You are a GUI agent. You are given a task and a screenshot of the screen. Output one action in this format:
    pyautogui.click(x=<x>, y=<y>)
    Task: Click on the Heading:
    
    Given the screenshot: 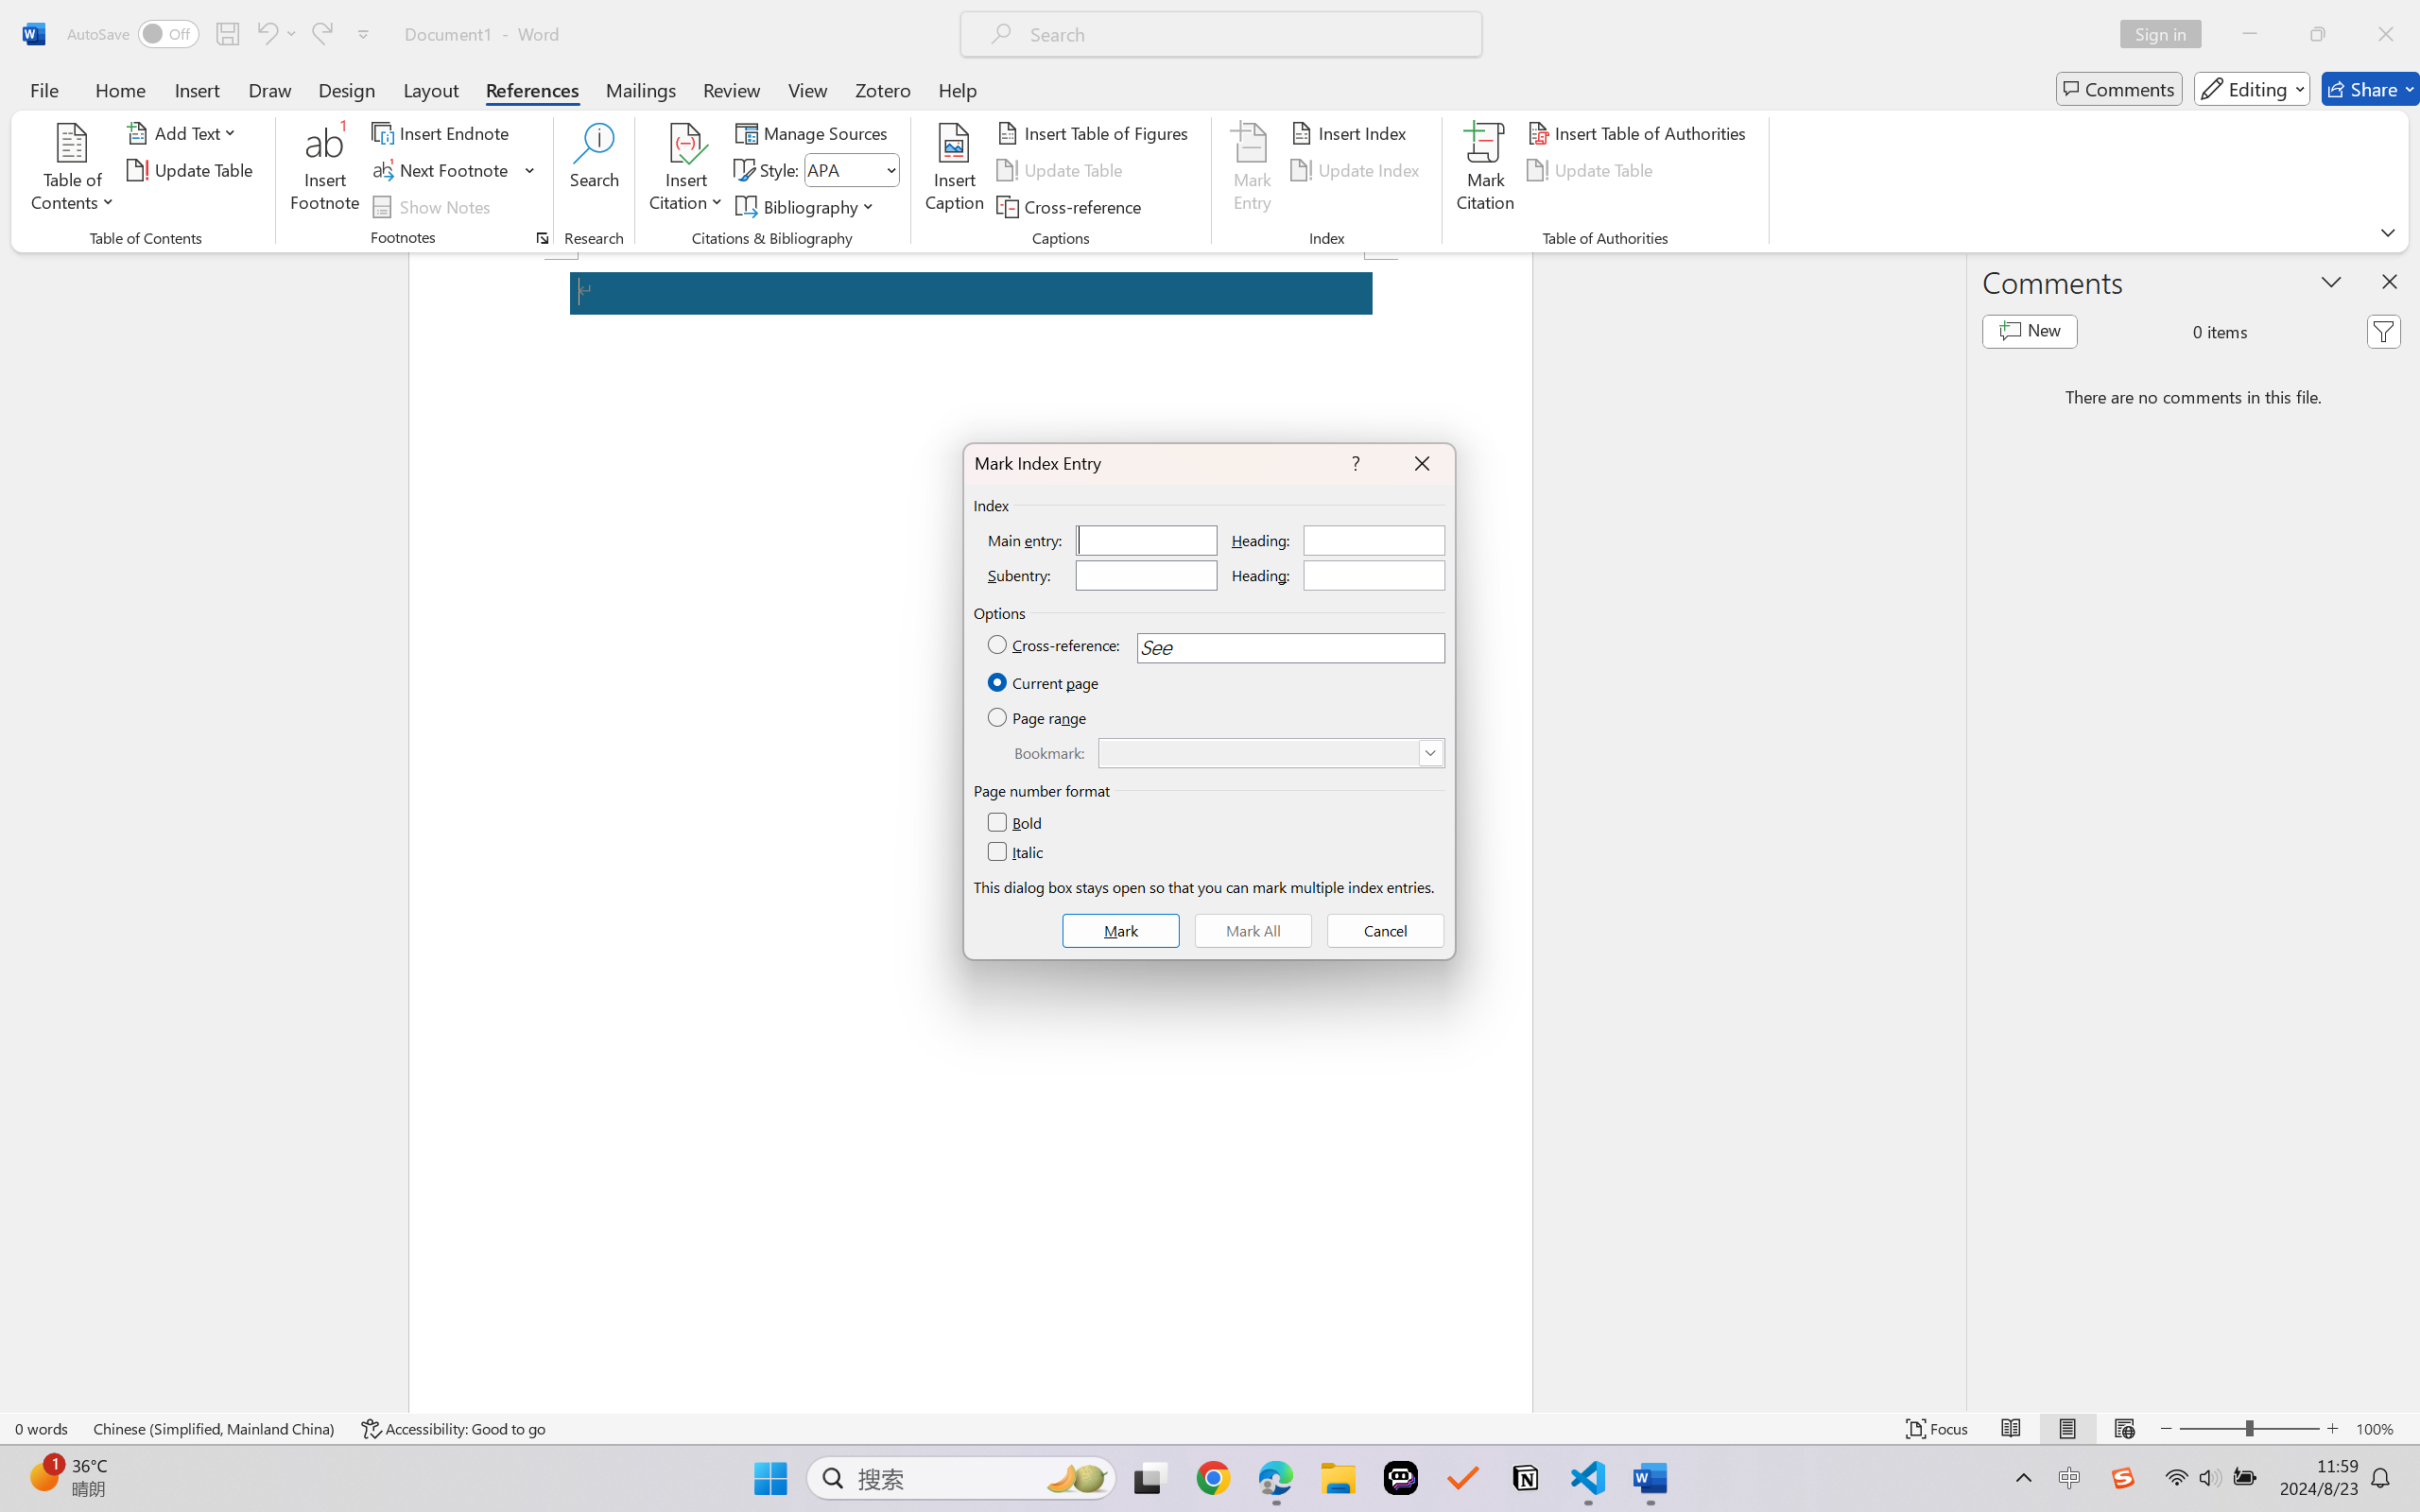 What is the action you would take?
    pyautogui.click(x=1374, y=576)
    